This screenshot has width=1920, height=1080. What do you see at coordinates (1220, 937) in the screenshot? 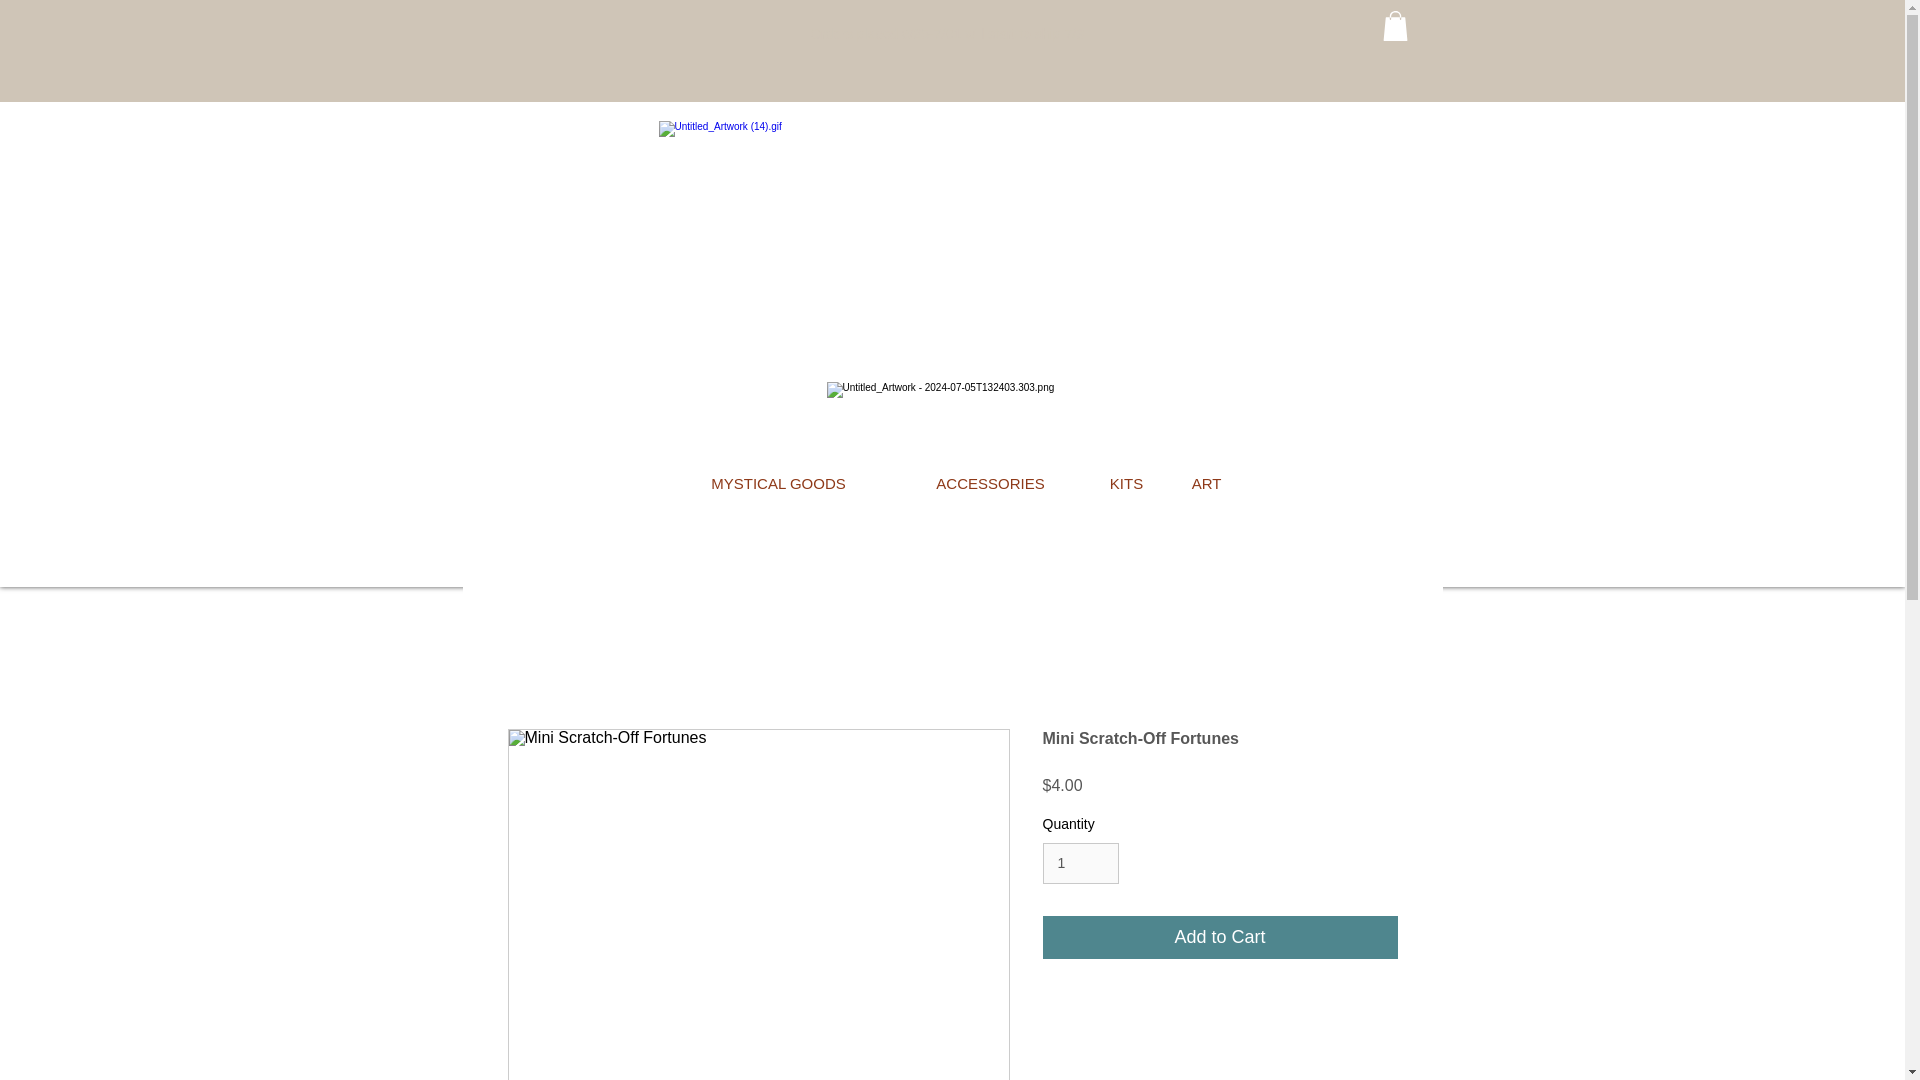
I see `Add to Cart` at bounding box center [1220, 937].